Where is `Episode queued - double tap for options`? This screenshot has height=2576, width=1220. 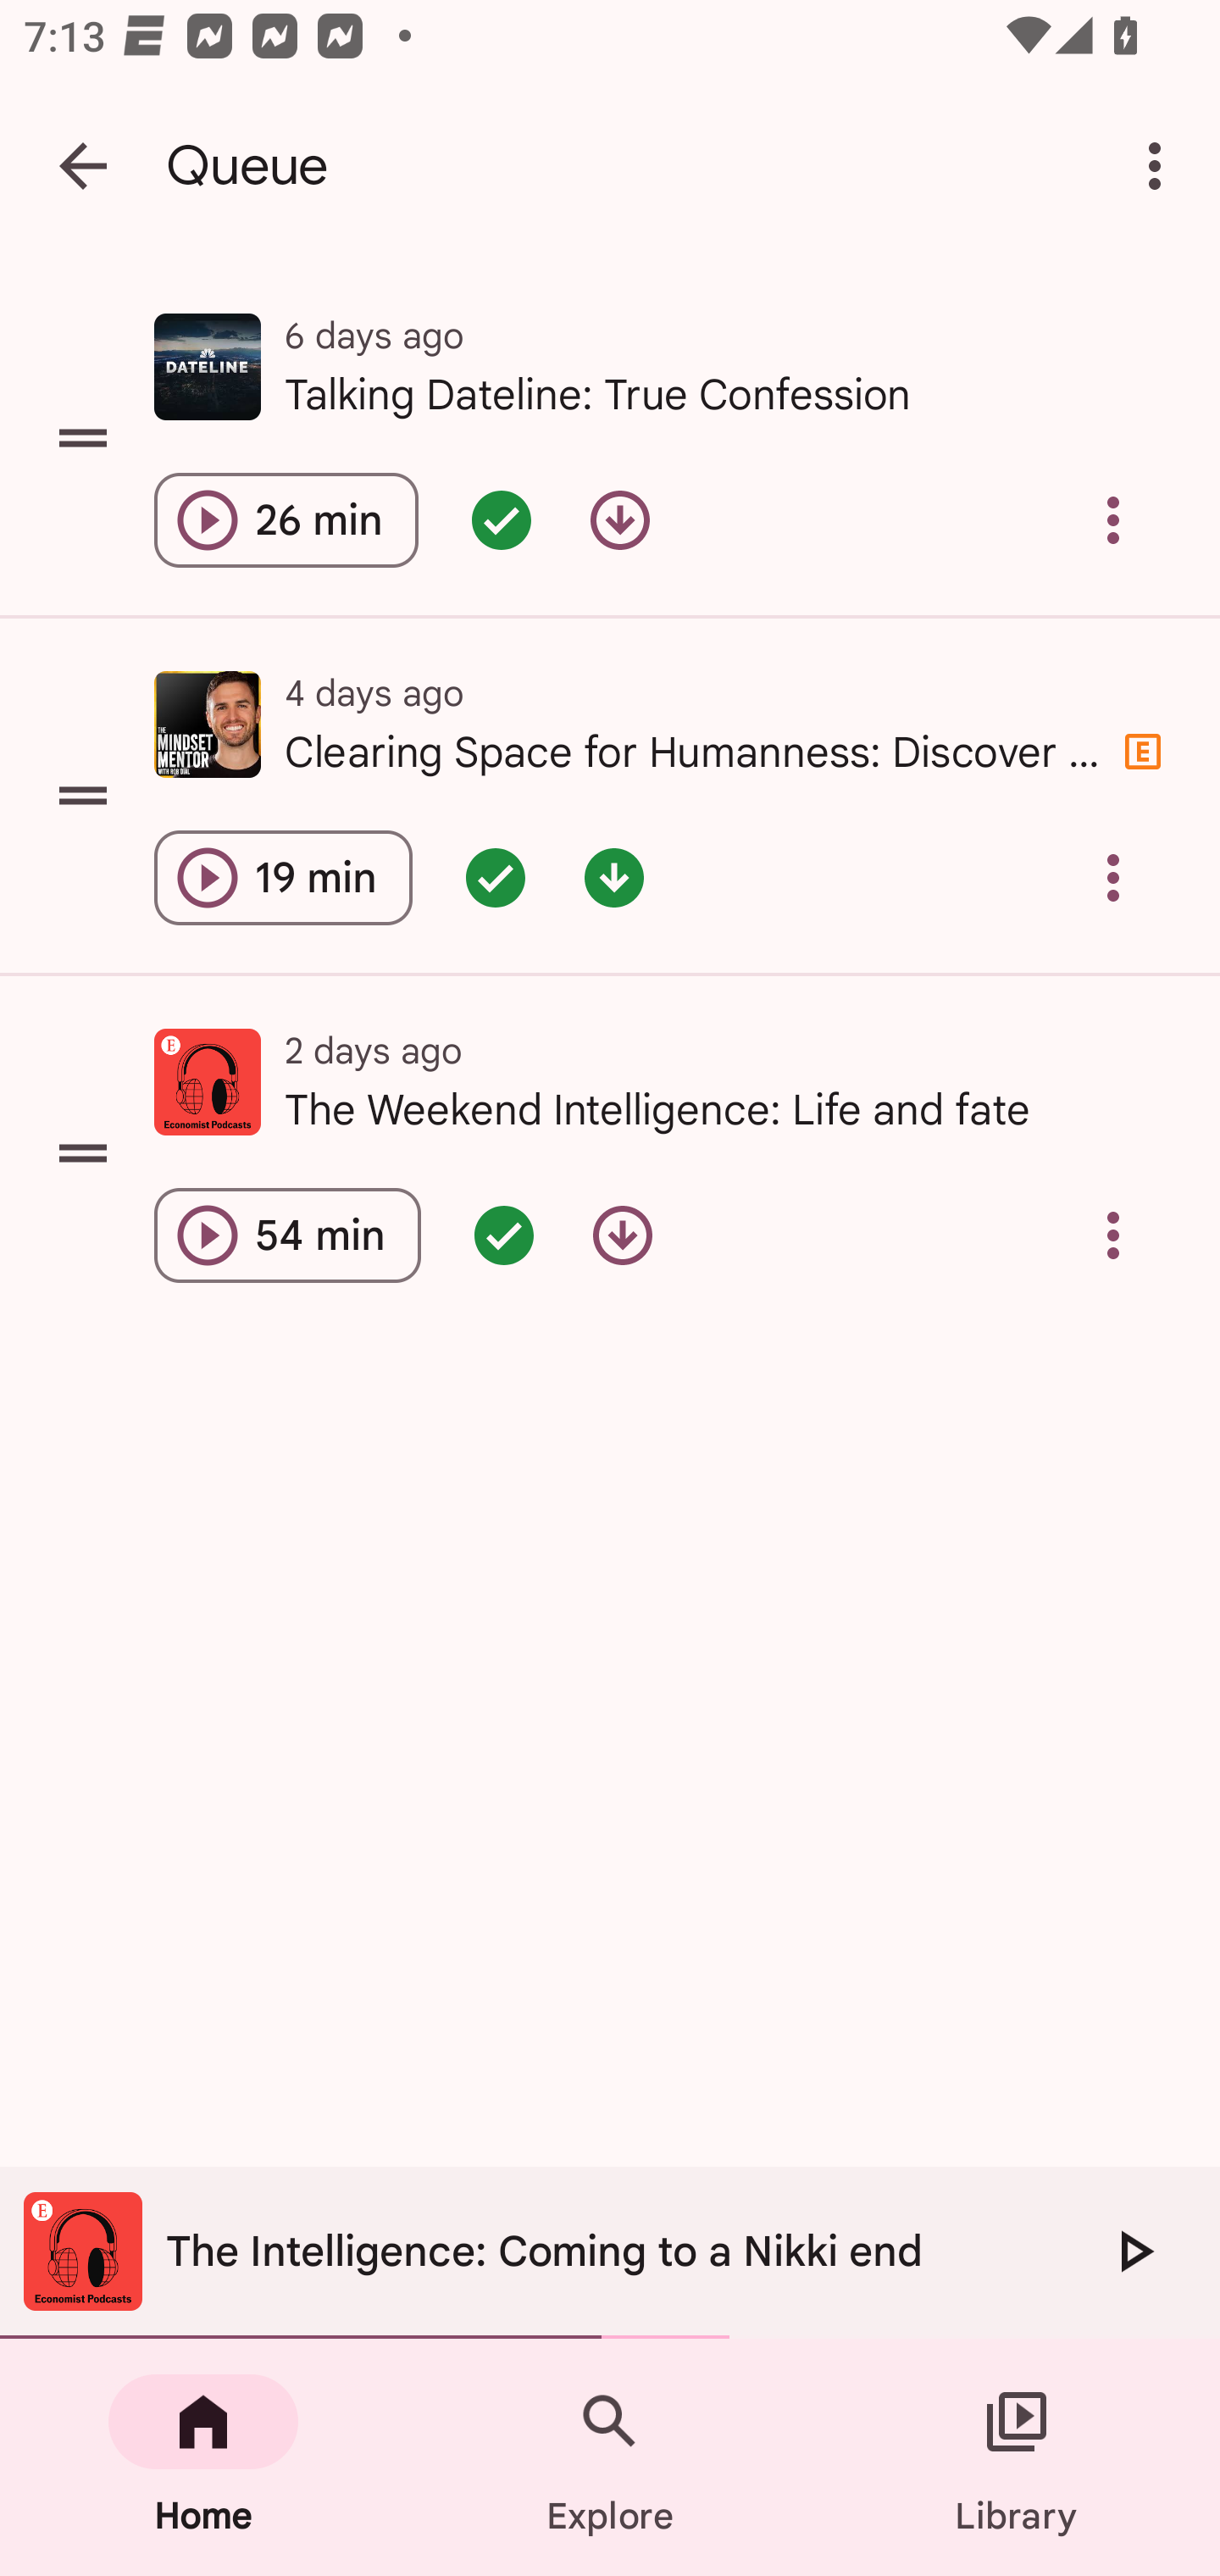
Episode queued - double tap for options is located at coordinates (504, 1235).